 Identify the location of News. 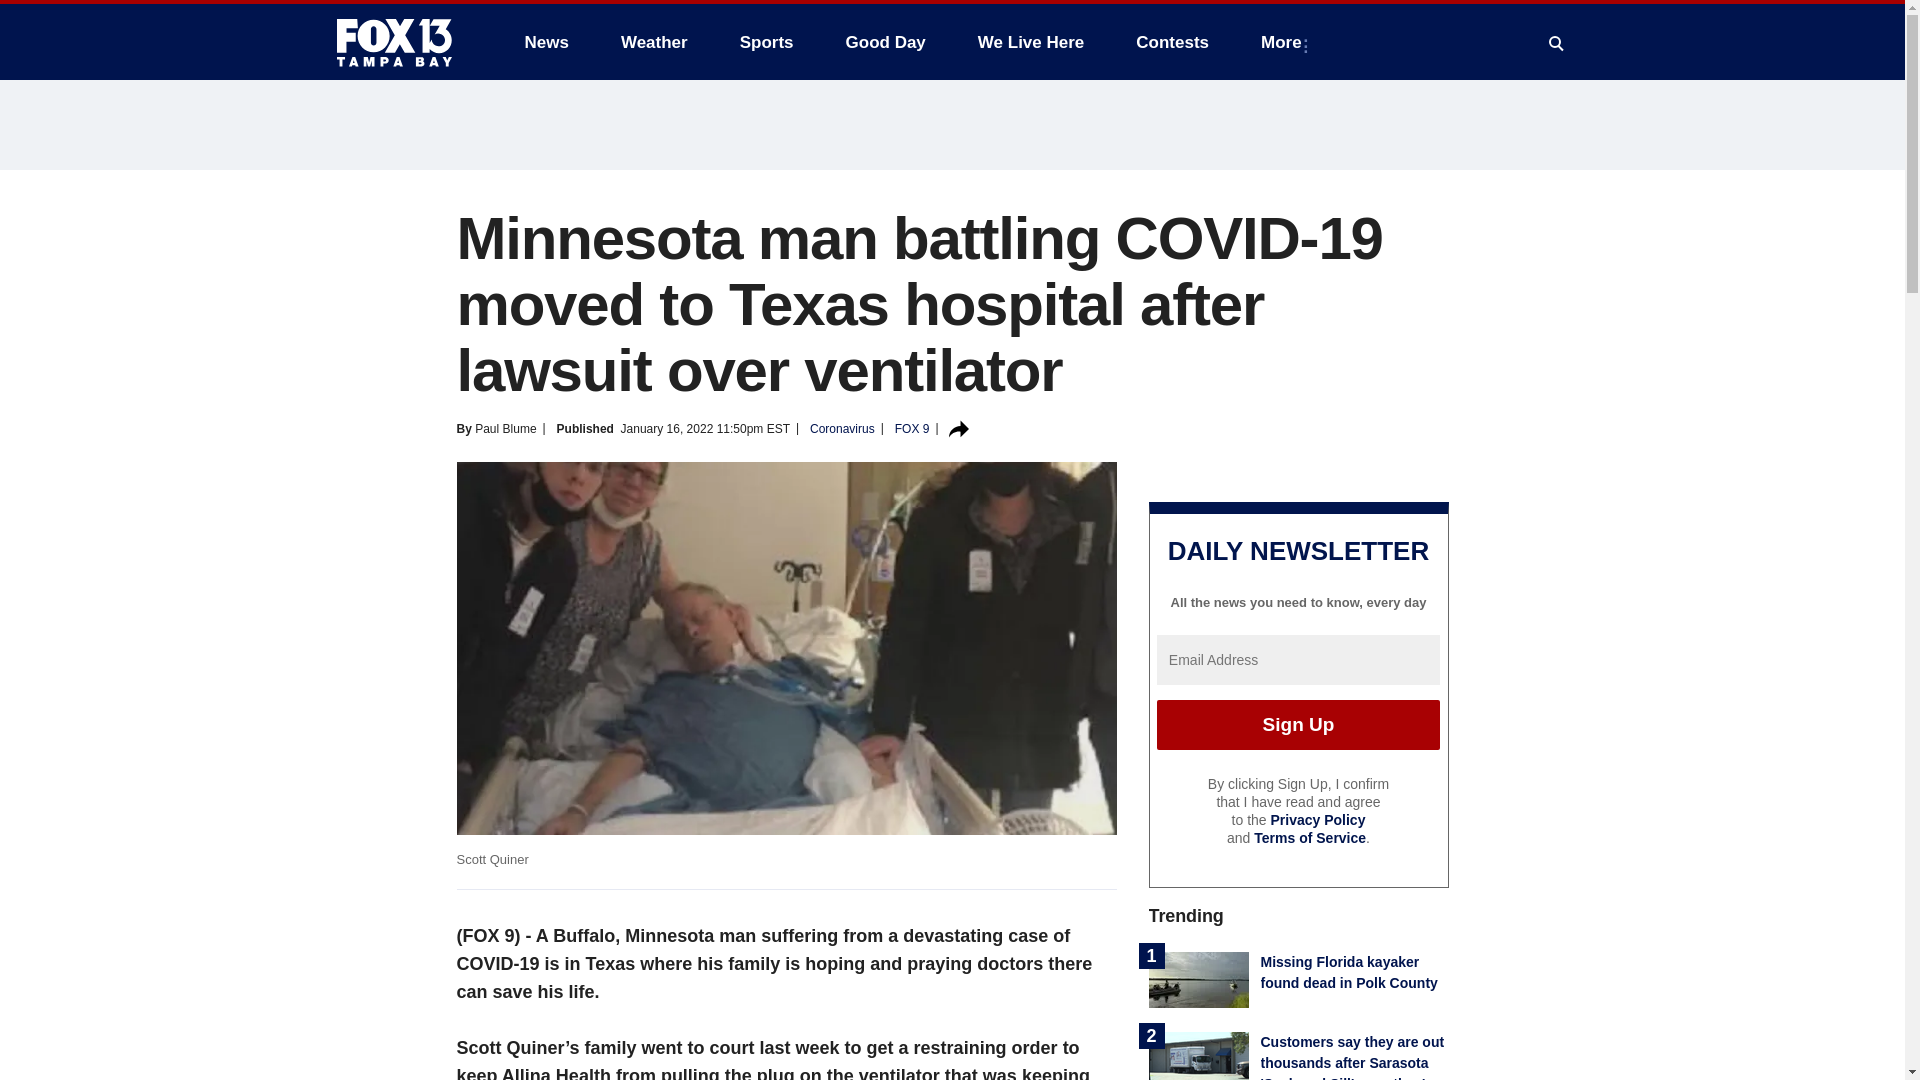
(546, 42).